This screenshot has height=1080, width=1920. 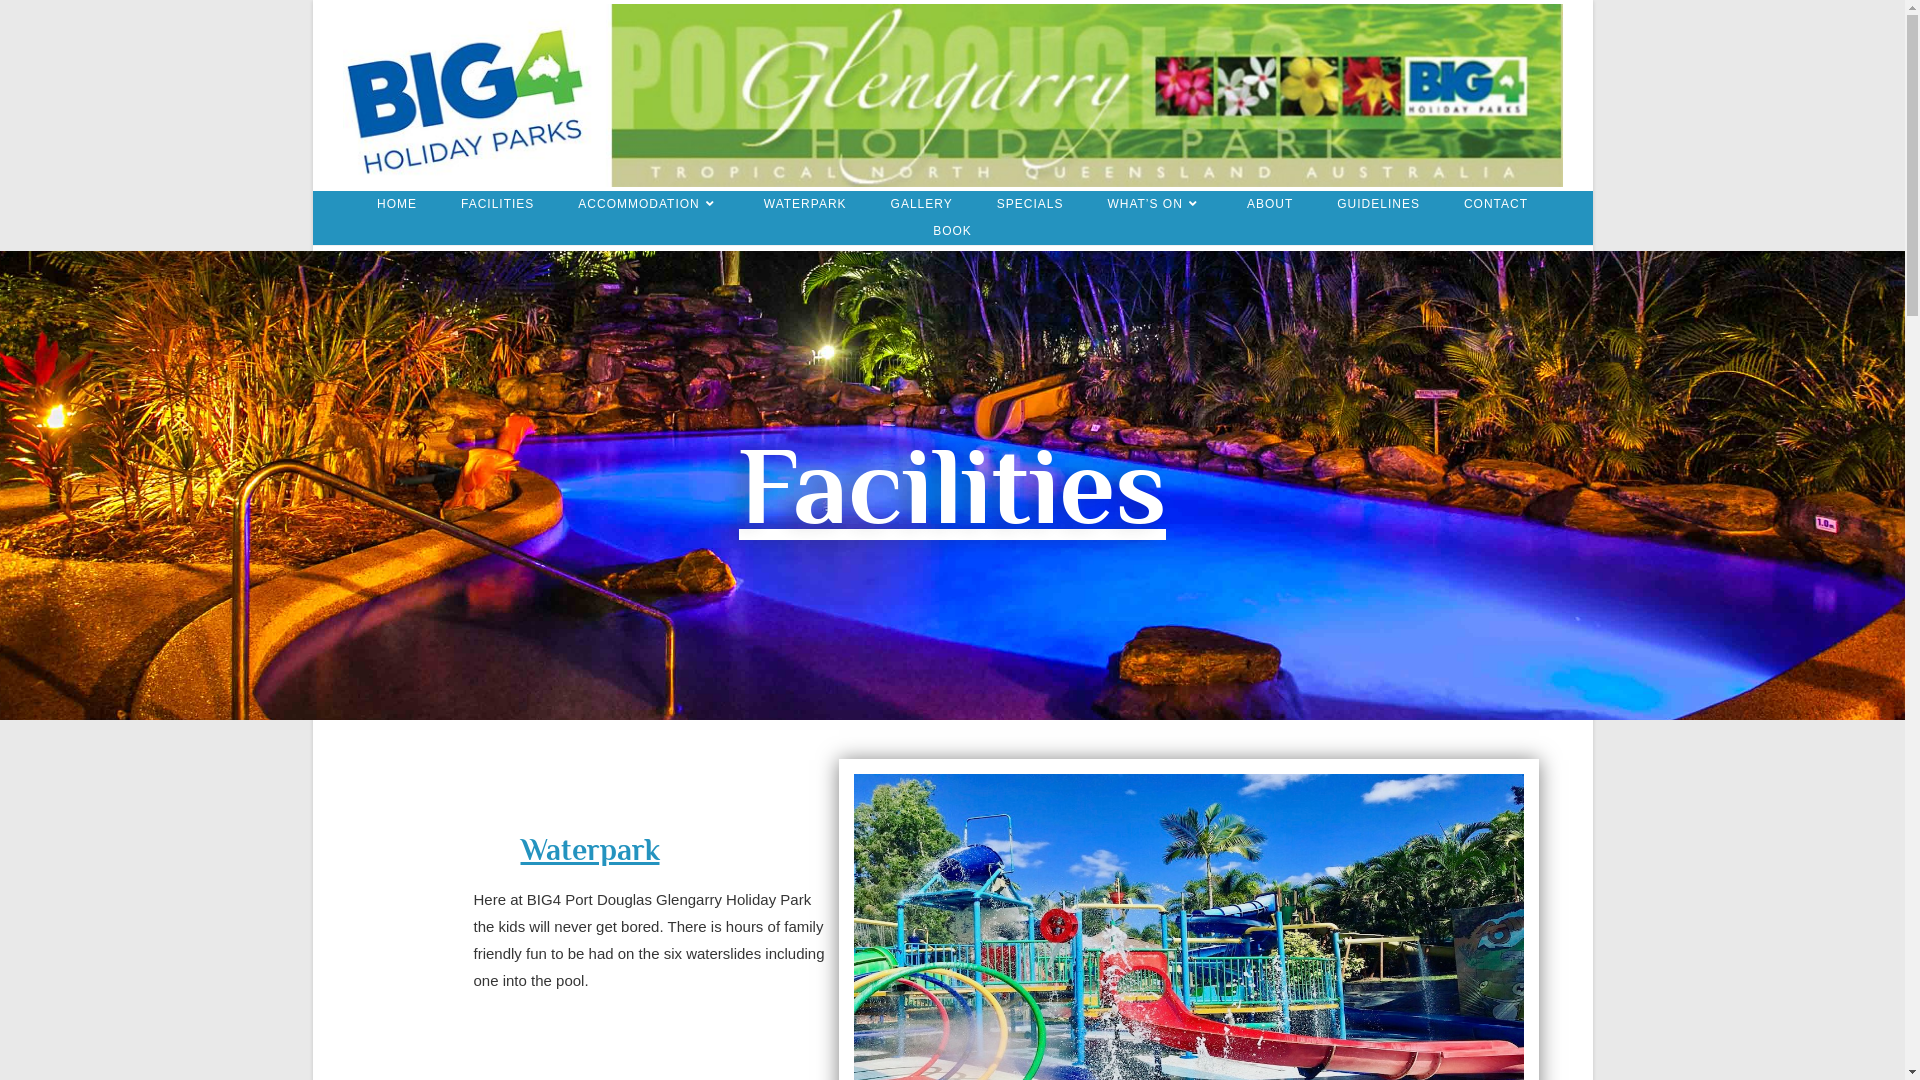 What do you see at coordinates (1280, 1044) in the screenshot?
I see `Sites` at bounding box center [1280, 1044].